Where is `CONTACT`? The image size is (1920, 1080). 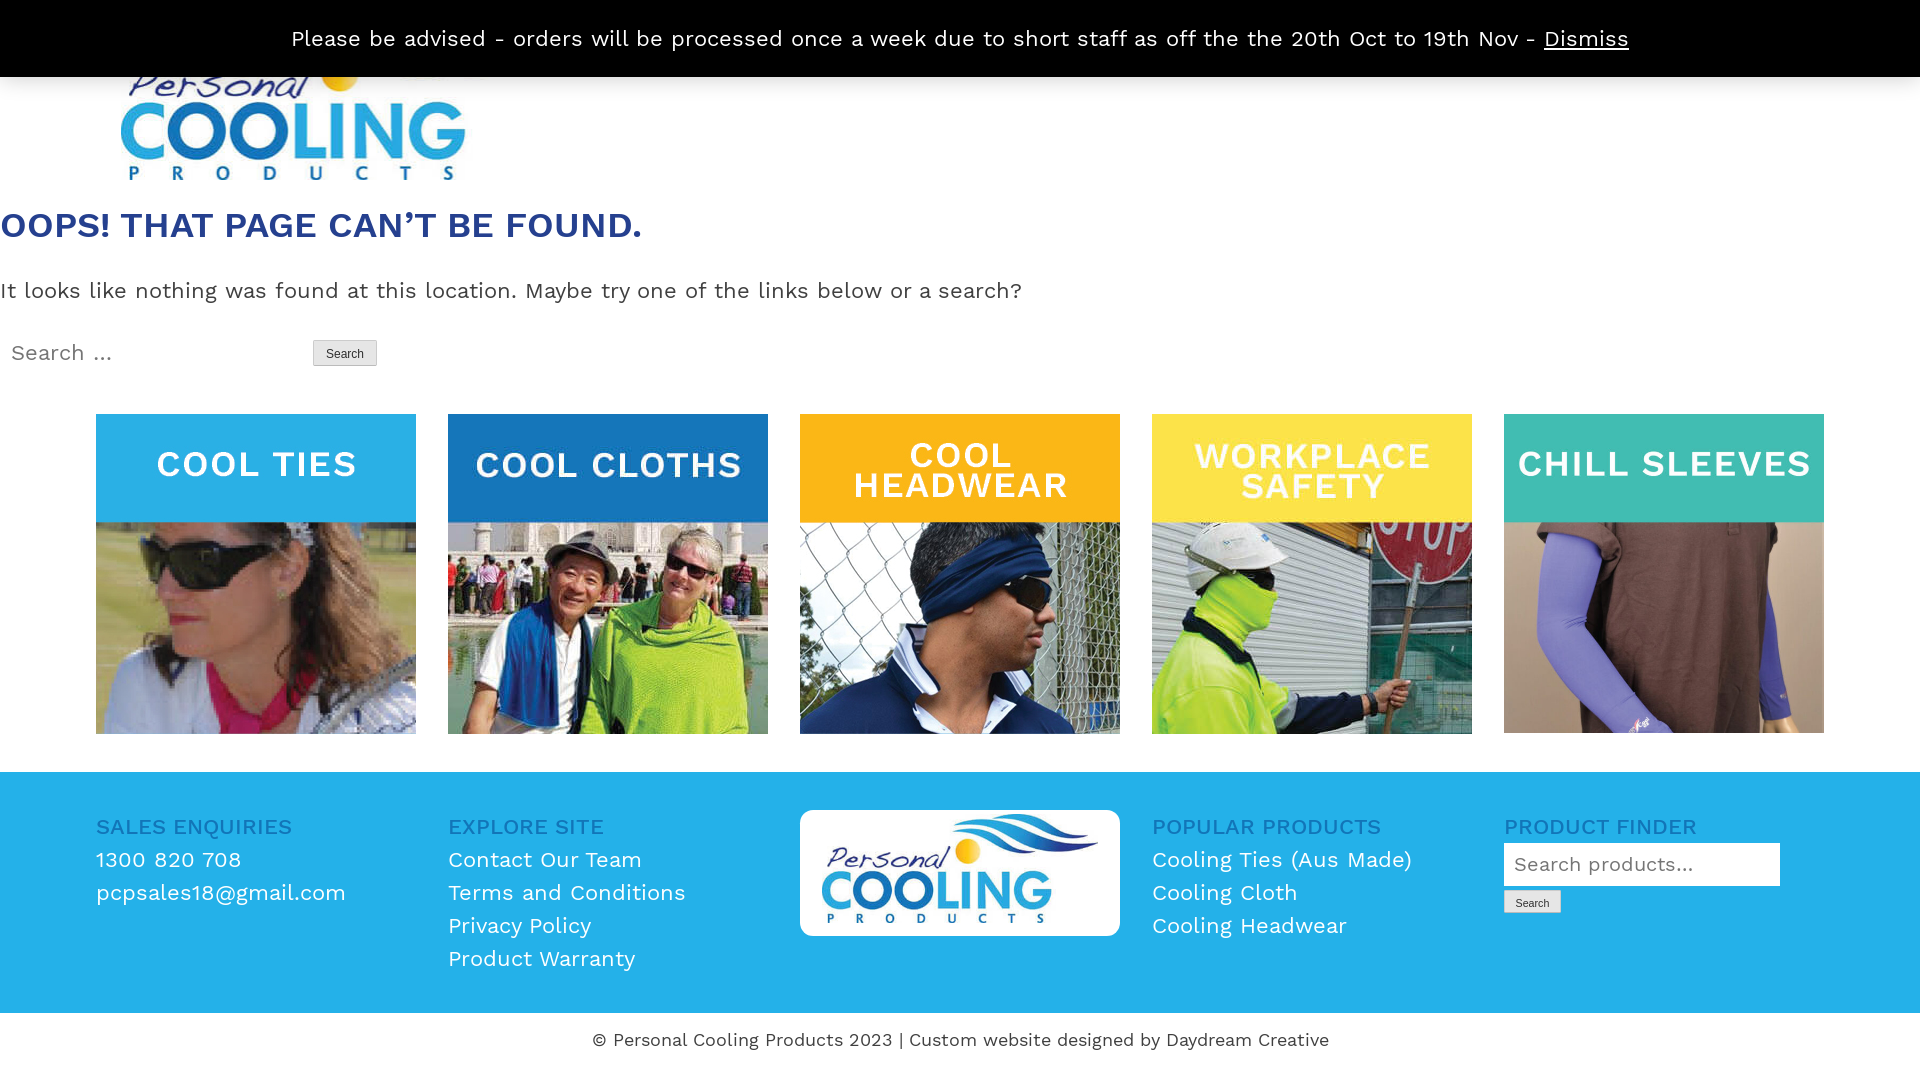 CONTACT is located at coordinates (1776, 30).